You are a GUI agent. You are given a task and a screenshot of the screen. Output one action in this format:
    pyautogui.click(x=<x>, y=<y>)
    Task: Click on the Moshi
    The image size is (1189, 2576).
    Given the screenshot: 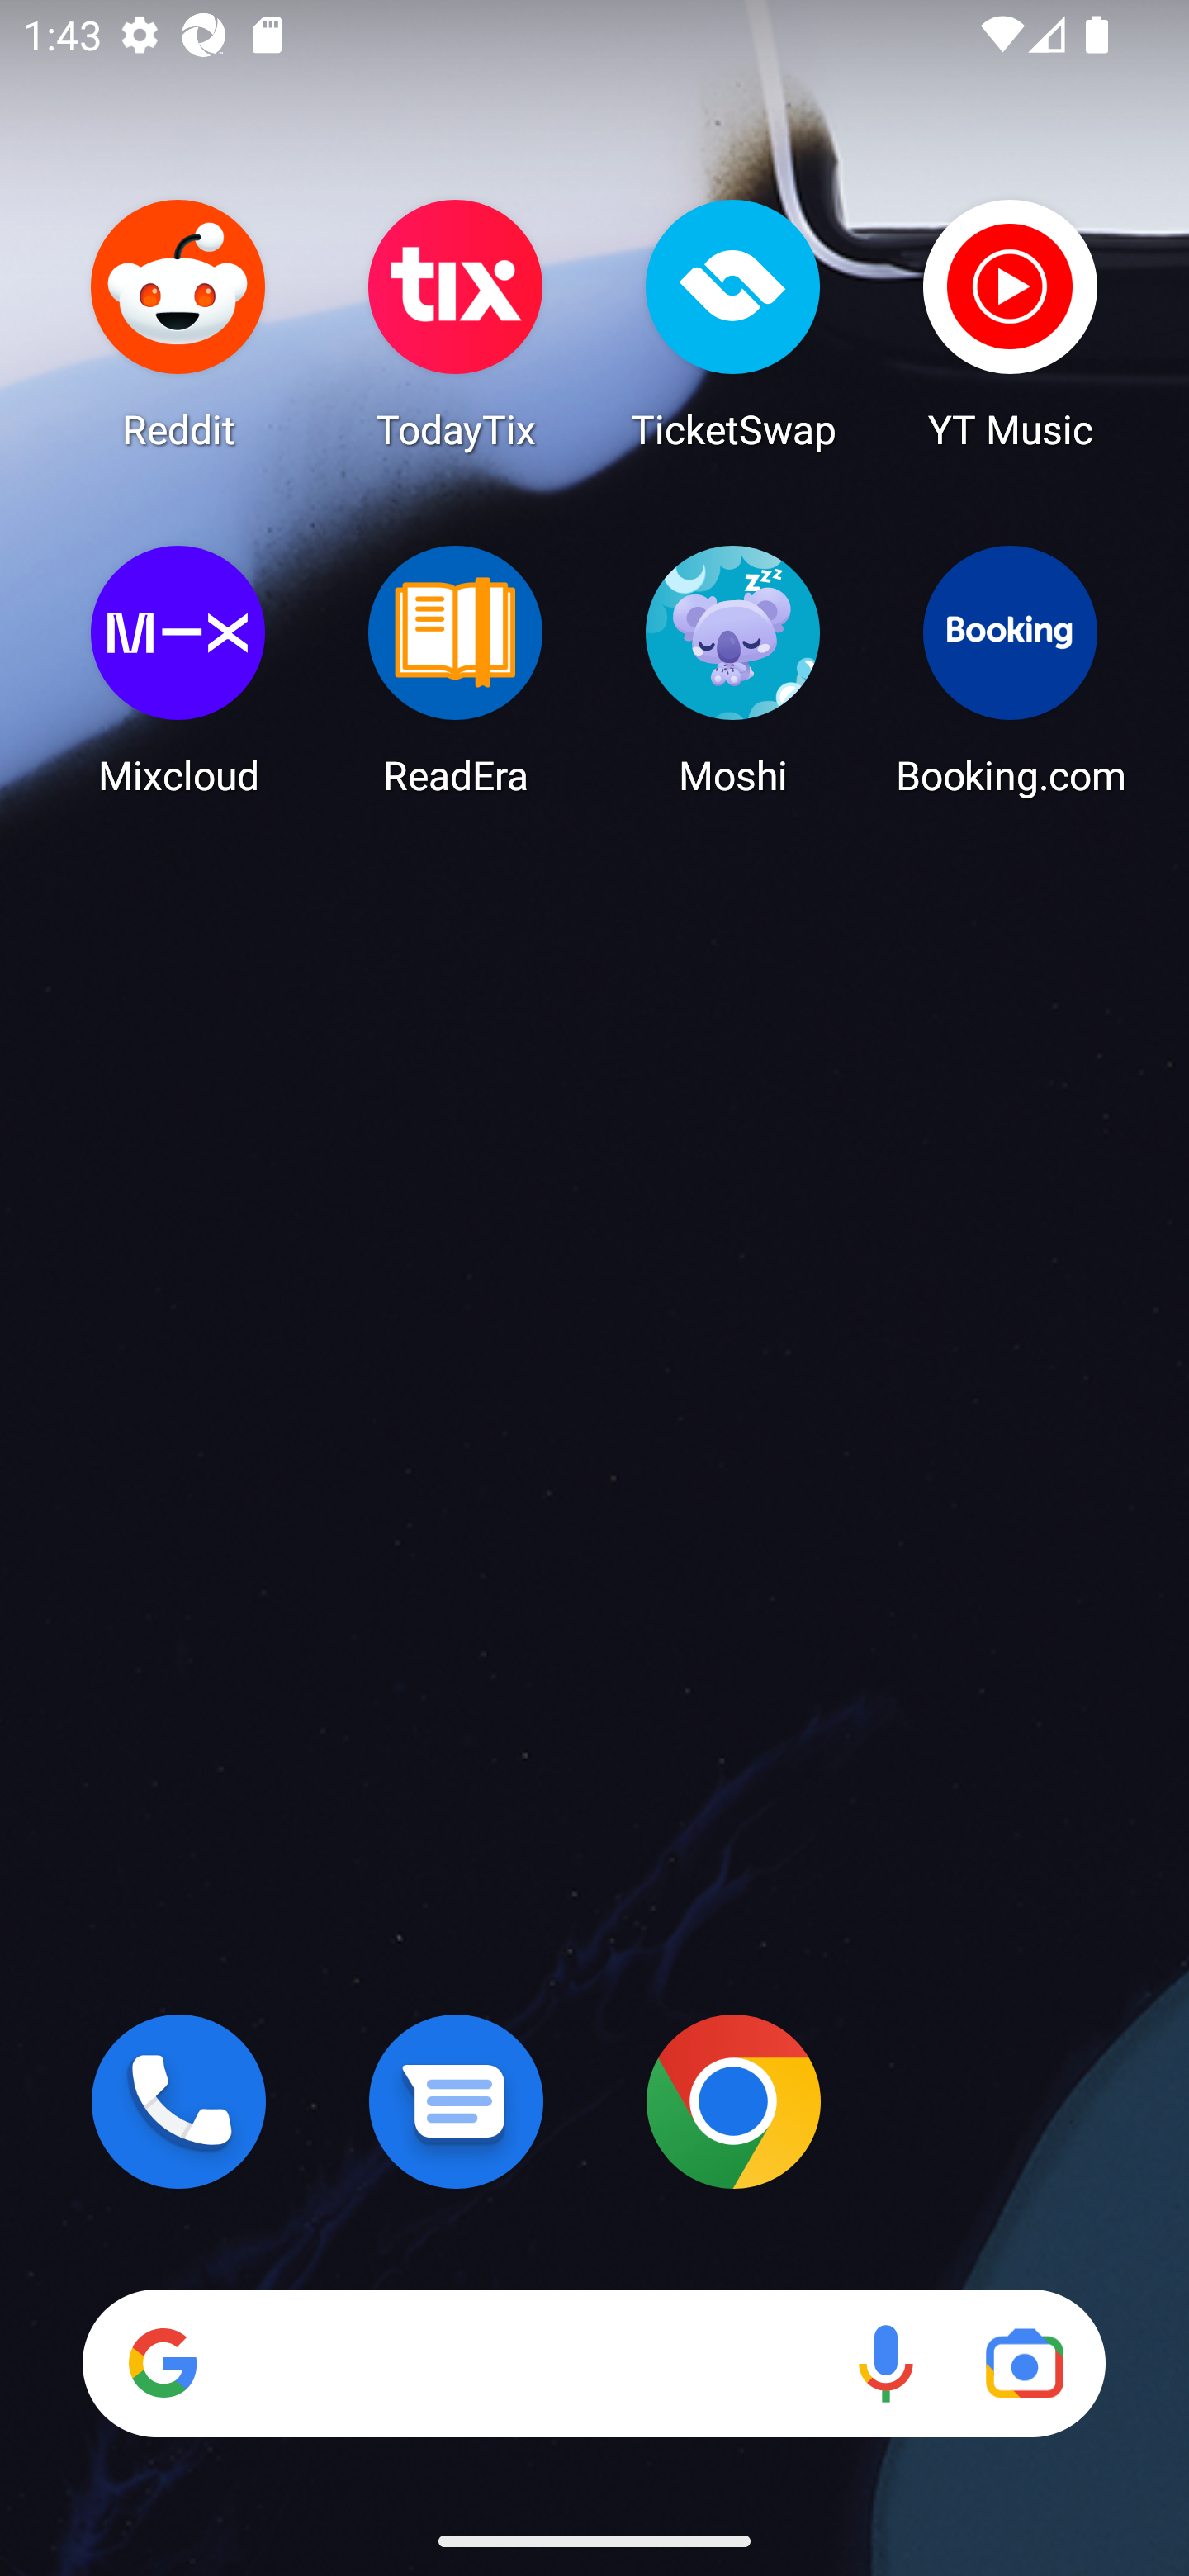 What is the action you would take?
    pyautogui.click(x=733, y=670)
    